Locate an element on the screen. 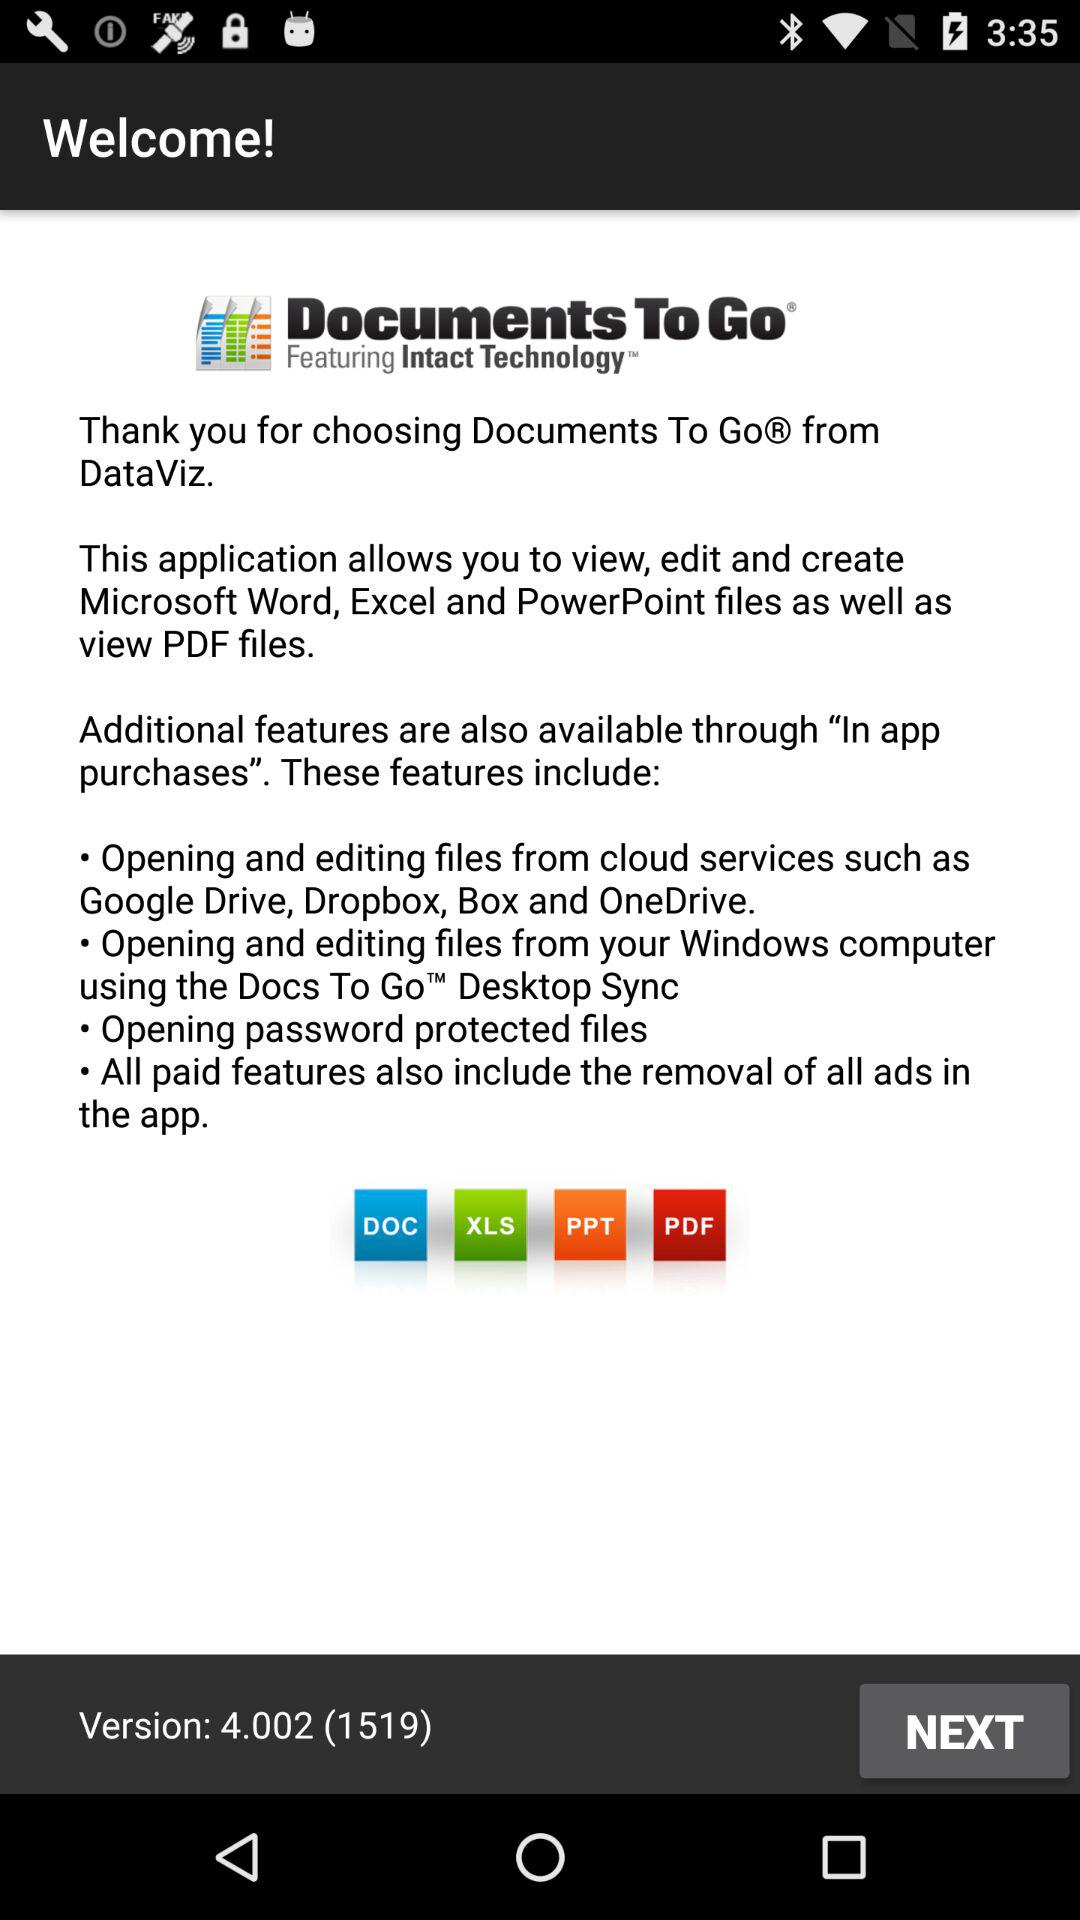 The image size is (1080, 1920). jump to next is located at coordinates (964, 1730).